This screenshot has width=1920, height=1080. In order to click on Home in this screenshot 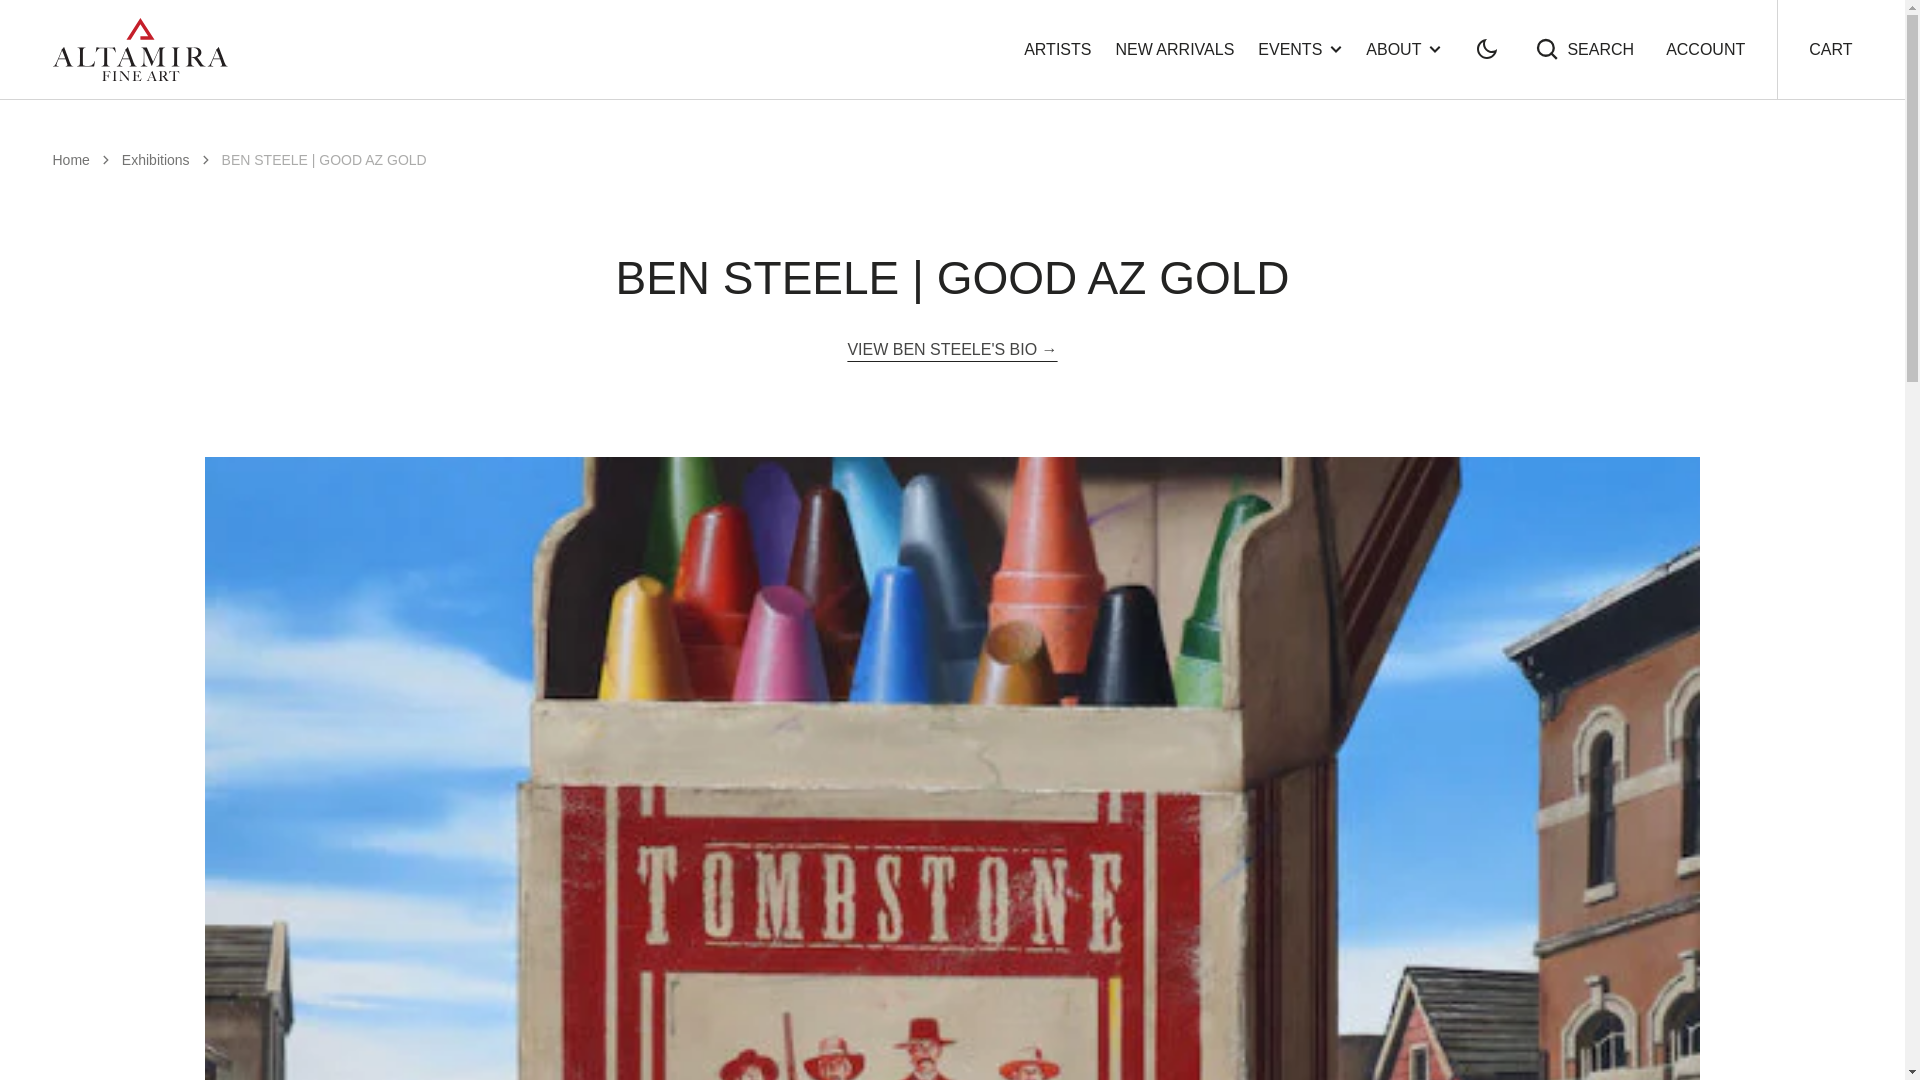, I will do `click(156, 160)`.